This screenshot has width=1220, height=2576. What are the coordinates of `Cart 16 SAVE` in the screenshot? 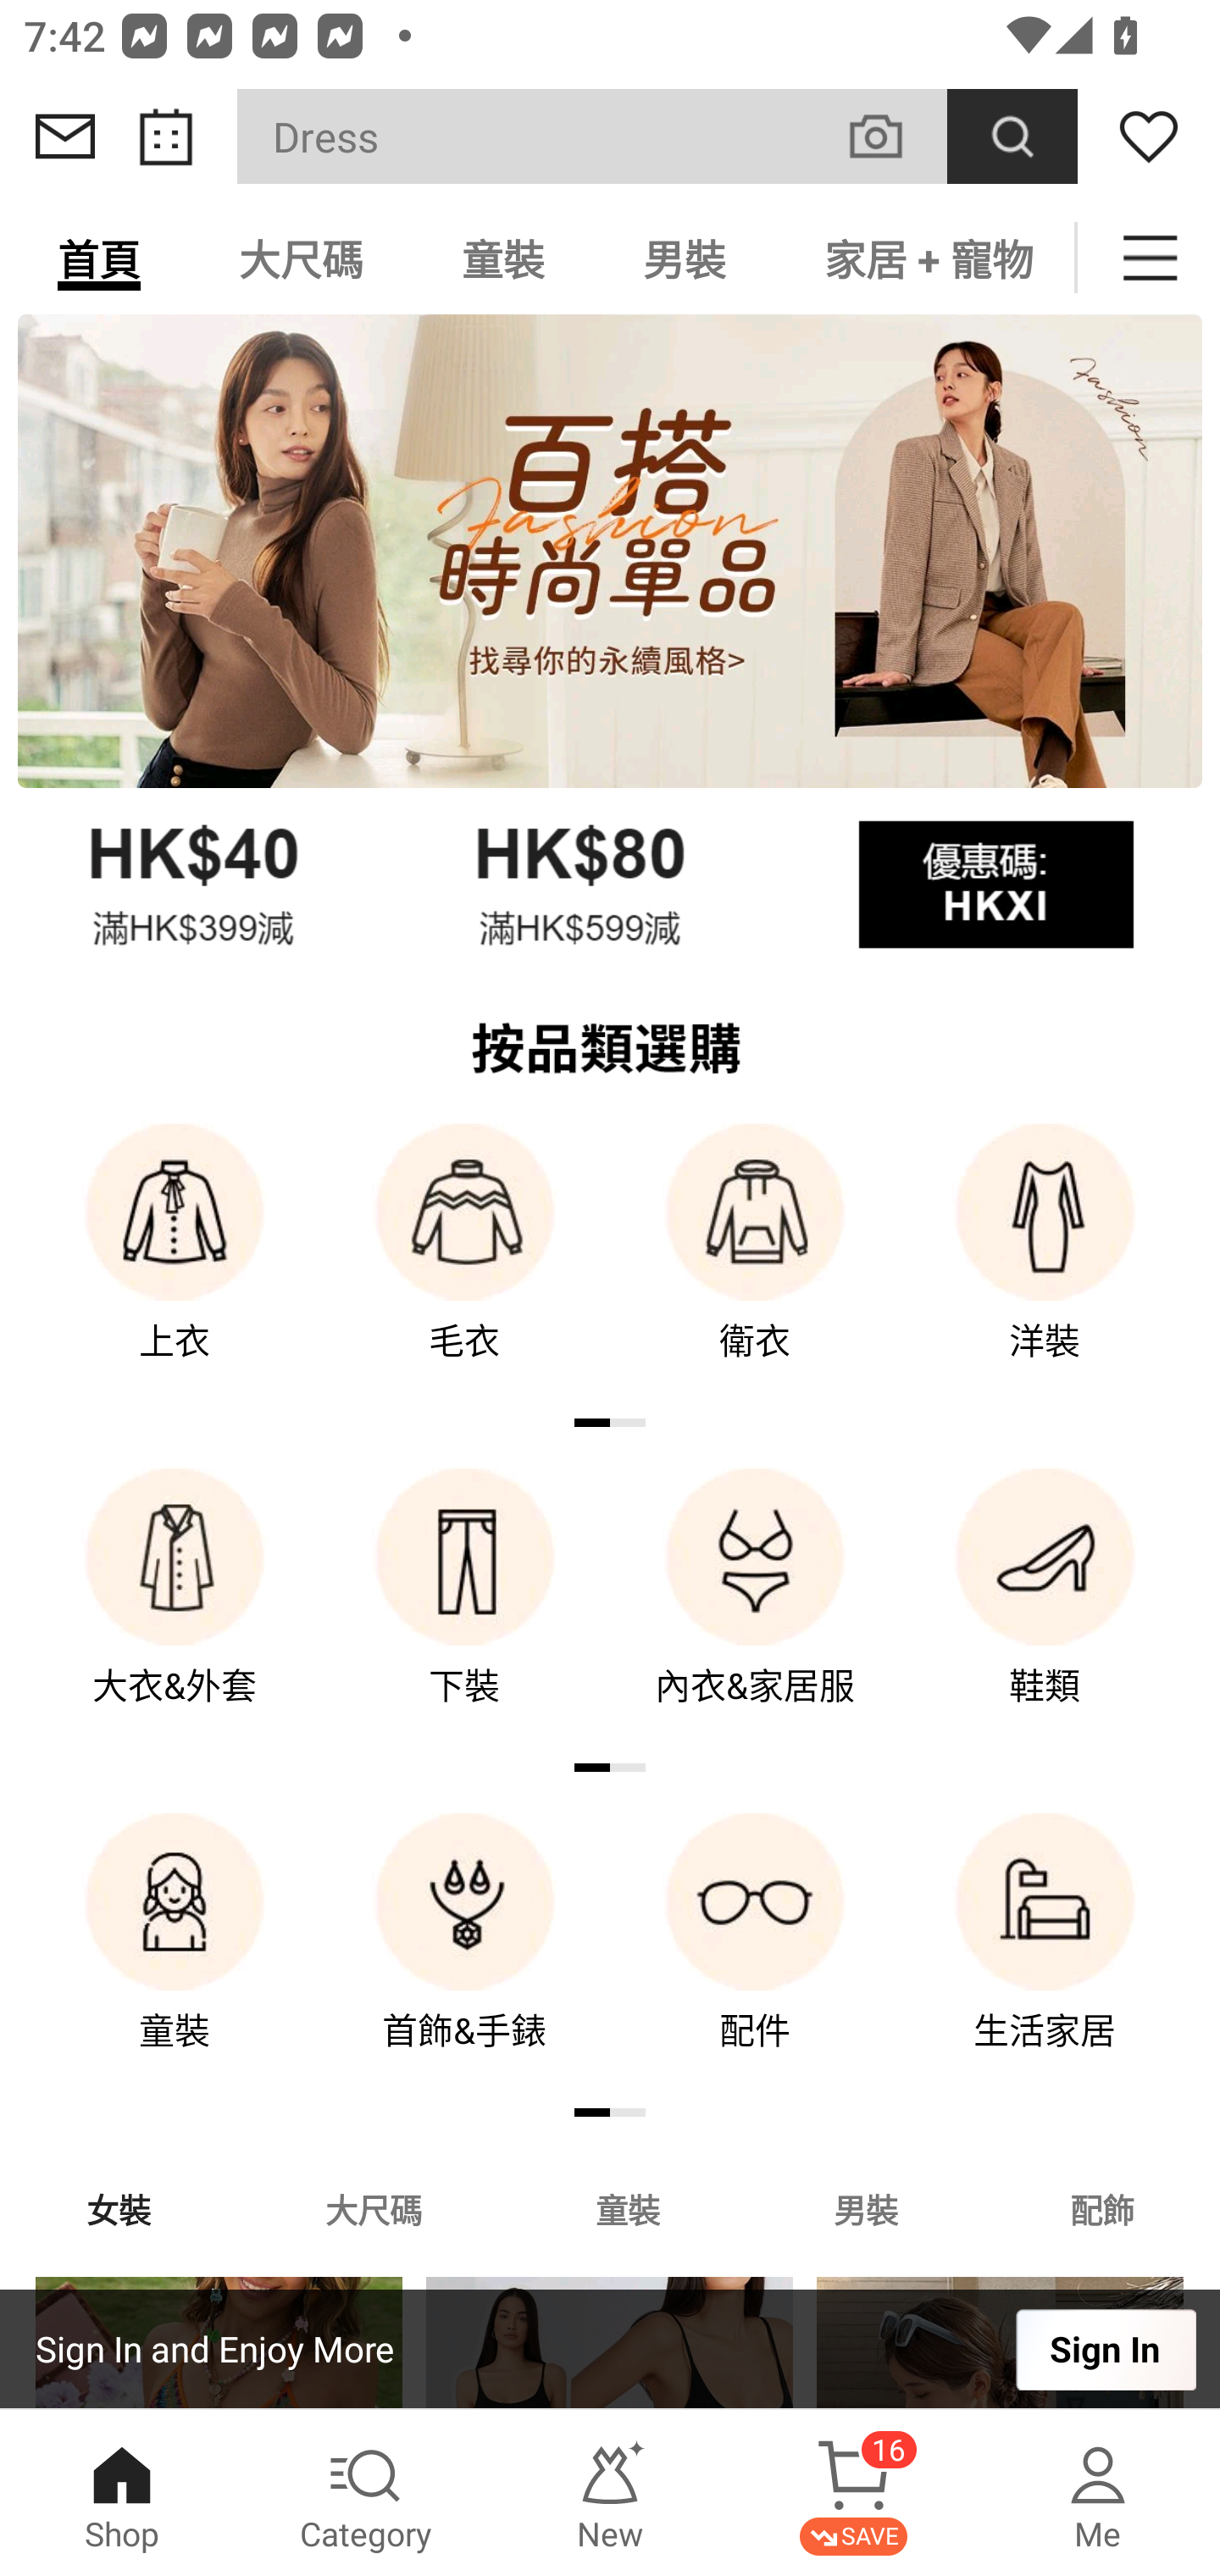 It's located at (854, 2493).